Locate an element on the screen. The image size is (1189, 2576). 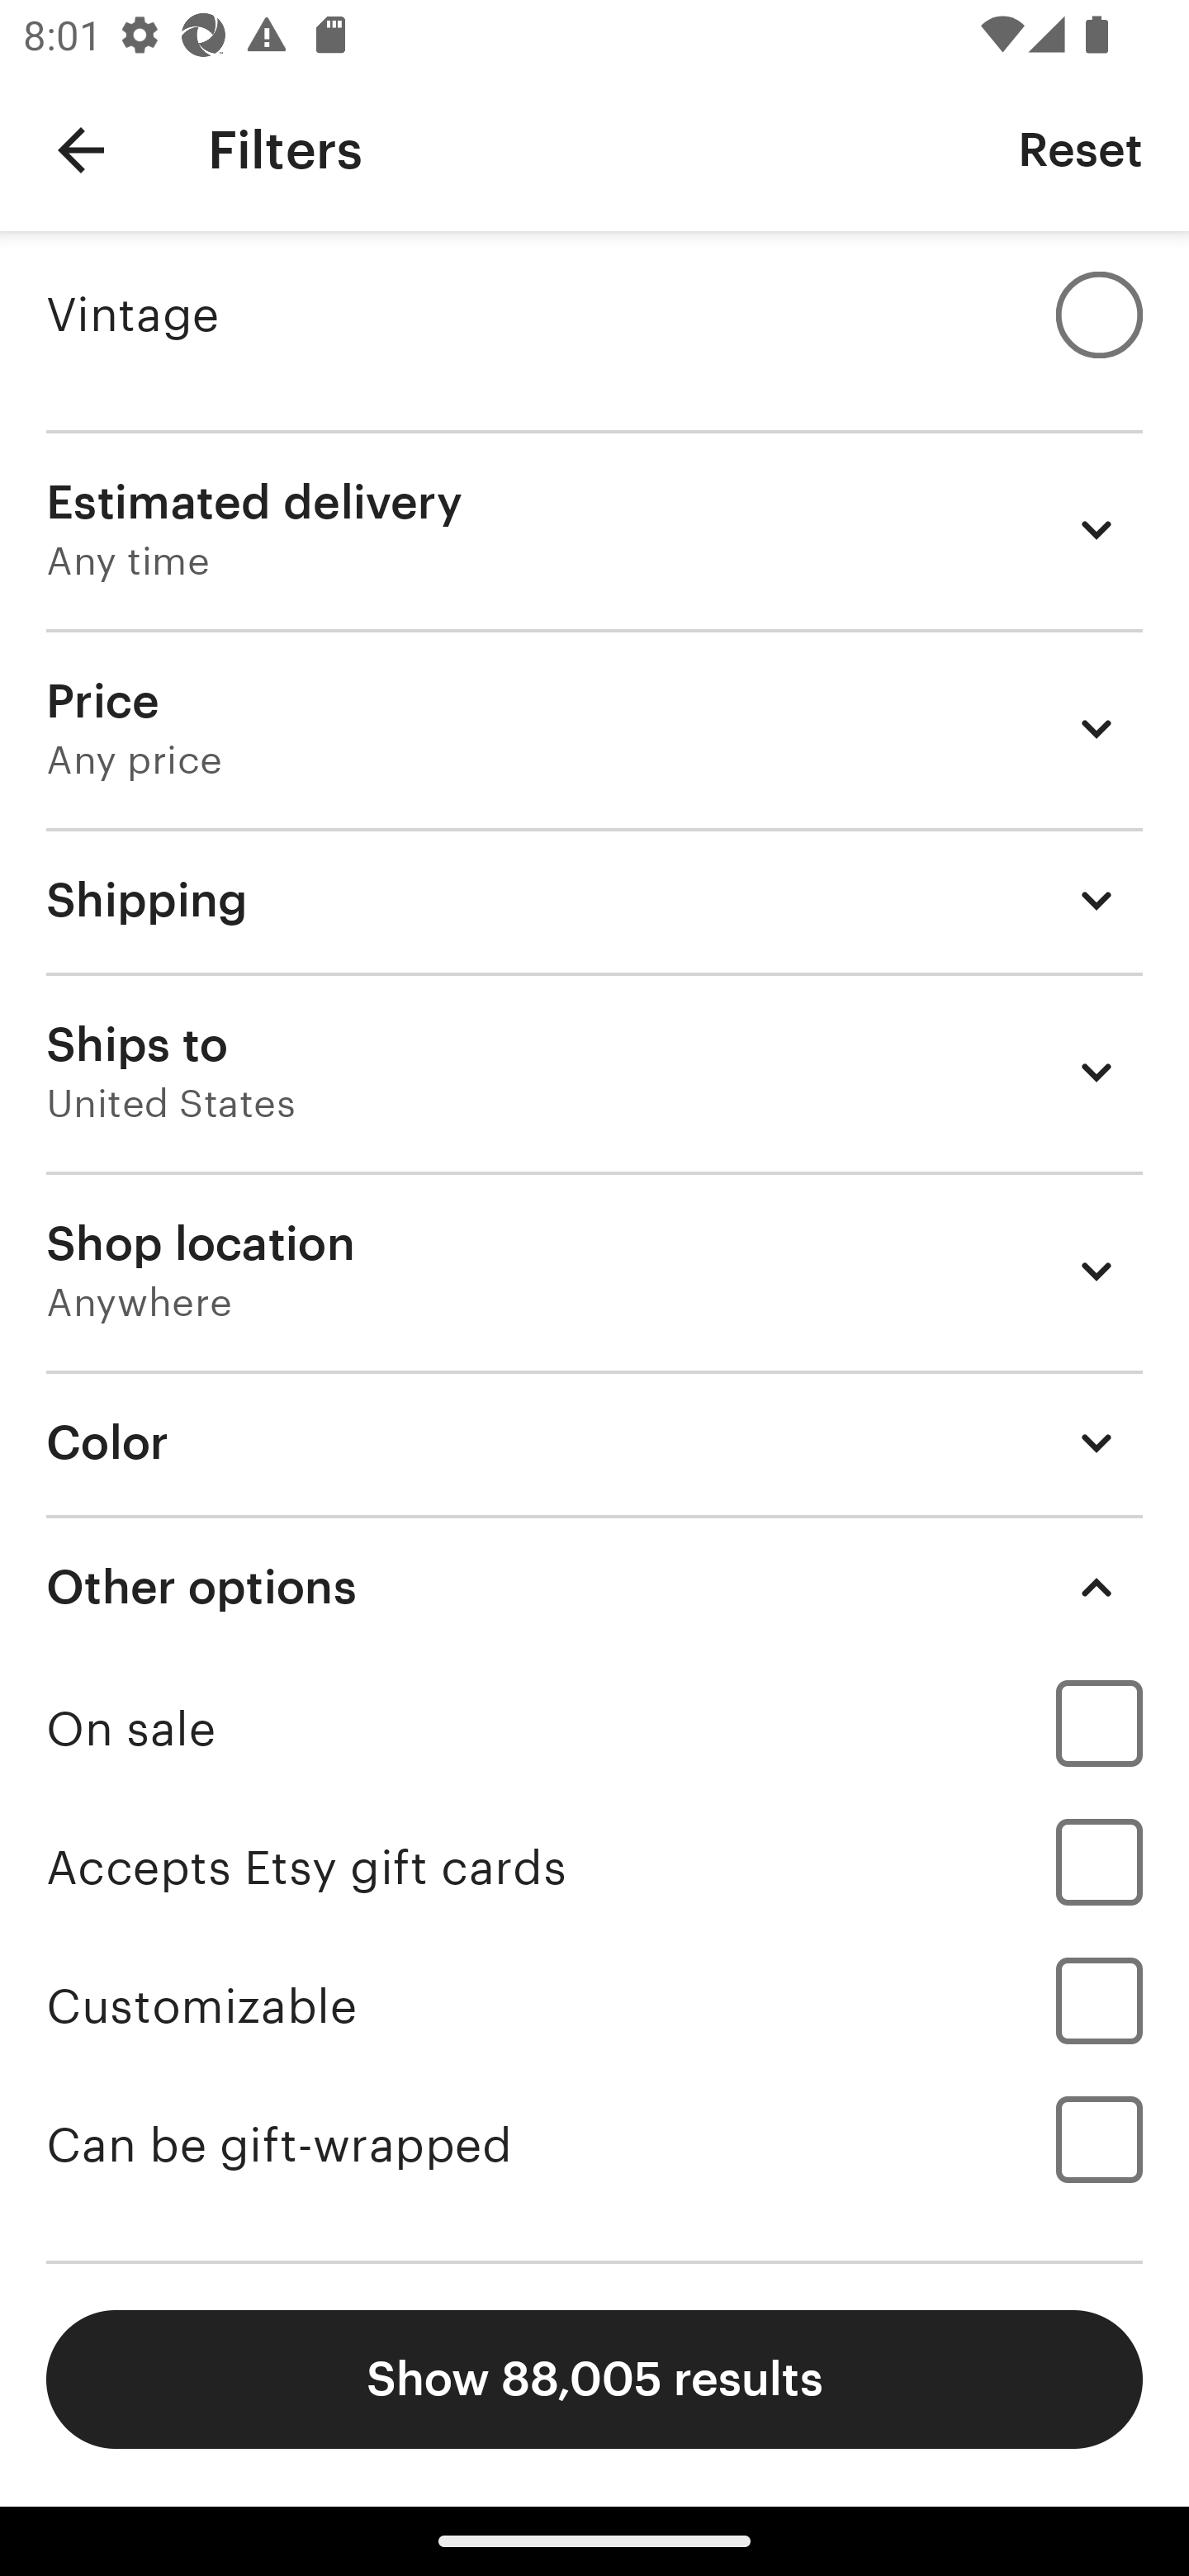
Vintage is located at coordinates (594, 314).